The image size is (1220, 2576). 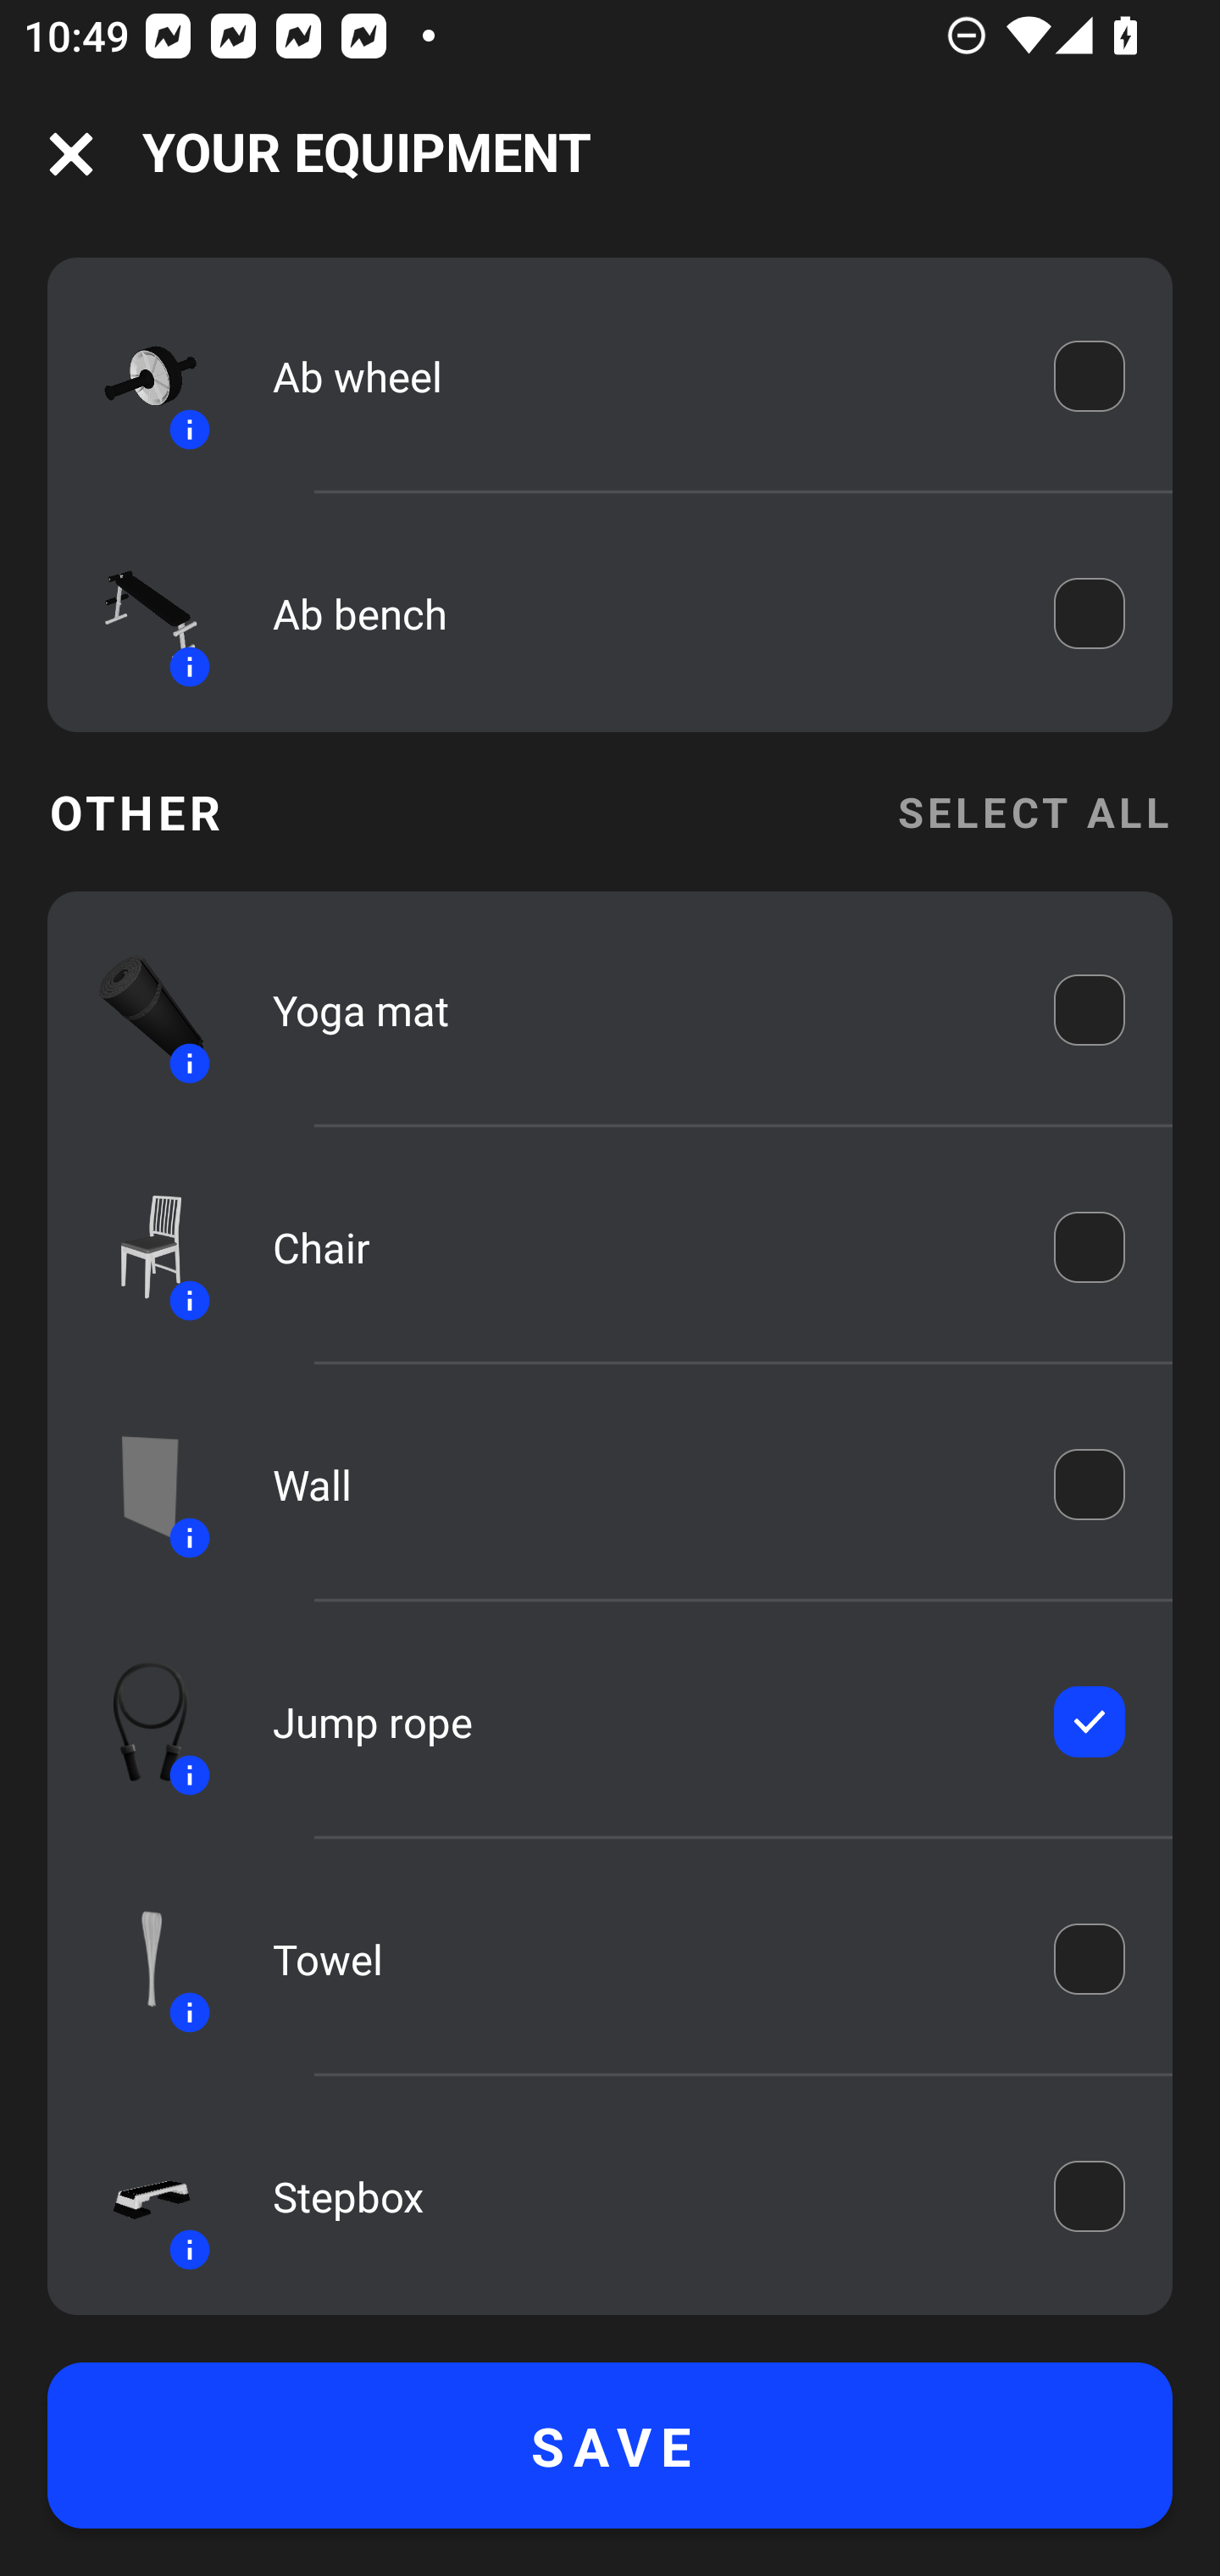 What do you see at coordinates (136, 1485) in the screenshot?
I see `Equipment icon Information icon` at bounding box center [136, 1485].